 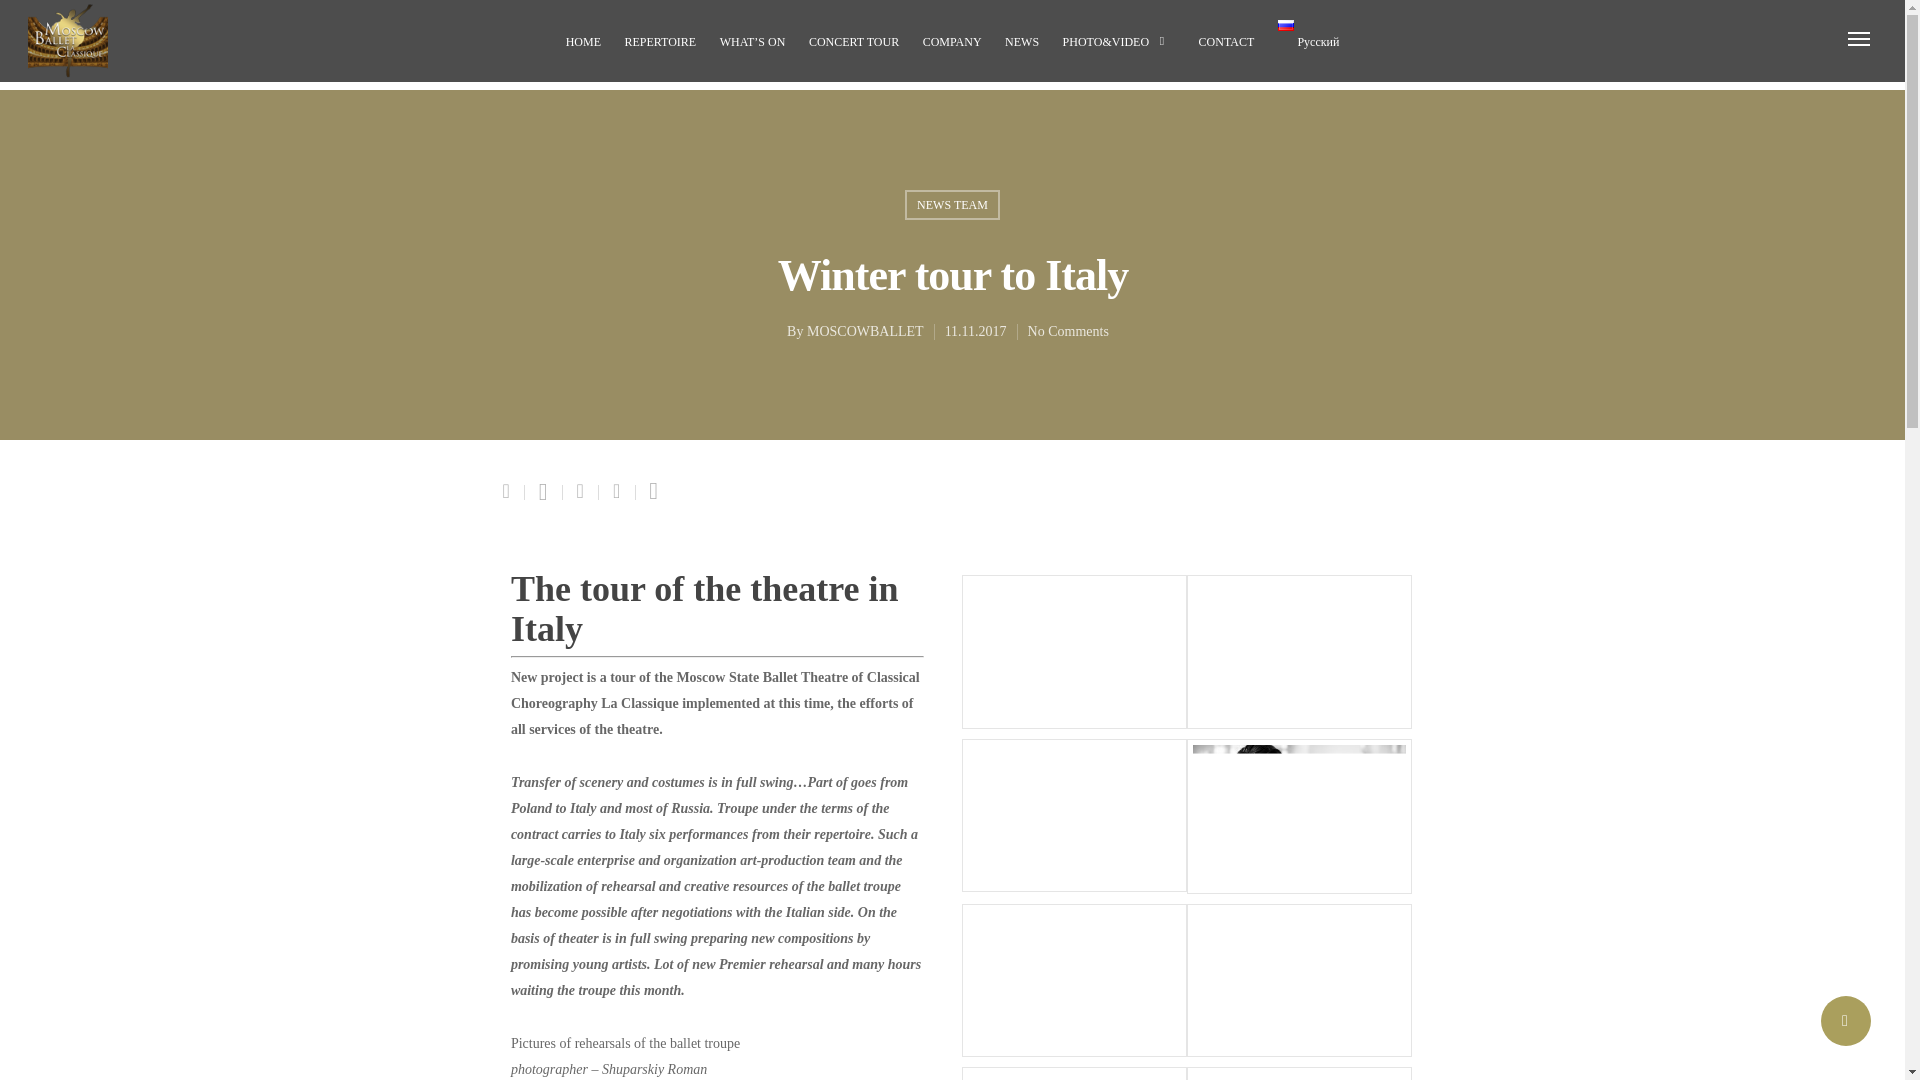 What do you see at coordinates (864, 332) in the screenshot?
I see `MOSCOWBALLET` at bounding box center [864, 332].